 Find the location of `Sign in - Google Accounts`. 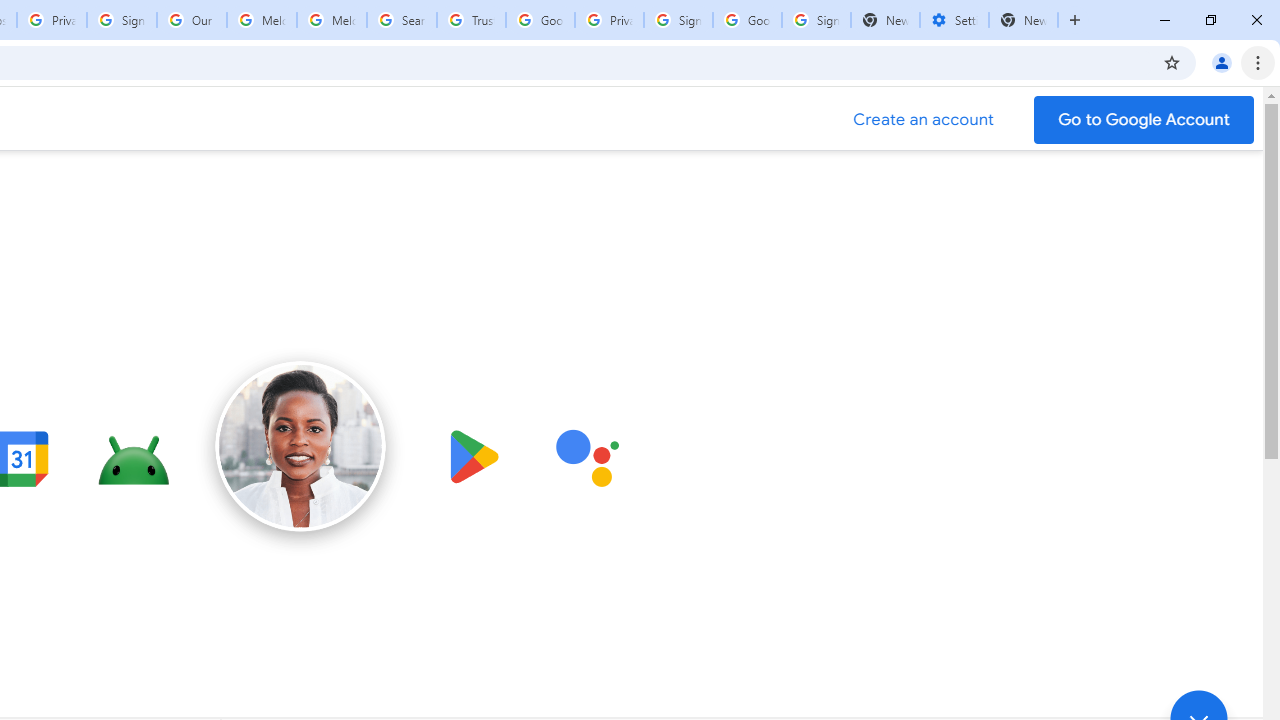

Sign in - Google Accounts is located at coordinates (816, 20).